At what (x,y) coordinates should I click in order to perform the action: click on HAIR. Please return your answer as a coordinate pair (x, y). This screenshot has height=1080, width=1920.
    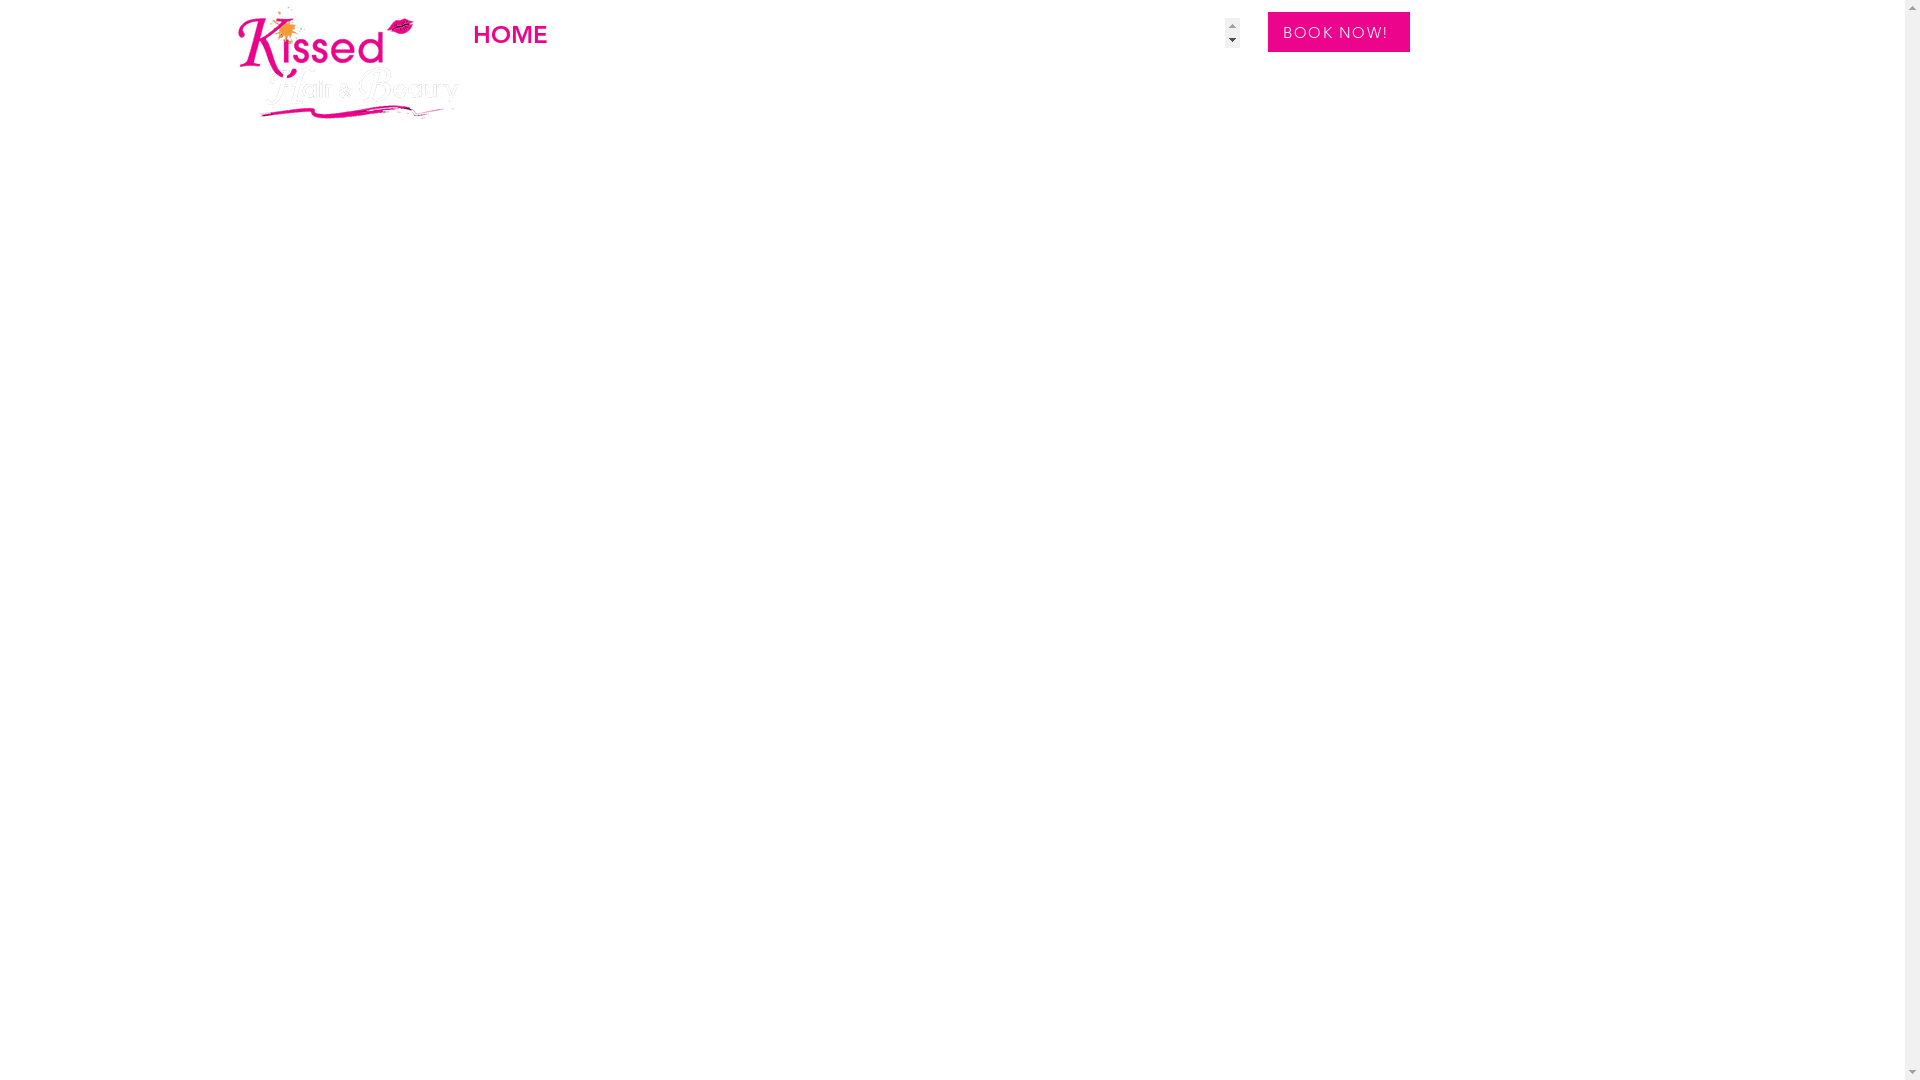
    Looking at the image, I should click on (700, 33).